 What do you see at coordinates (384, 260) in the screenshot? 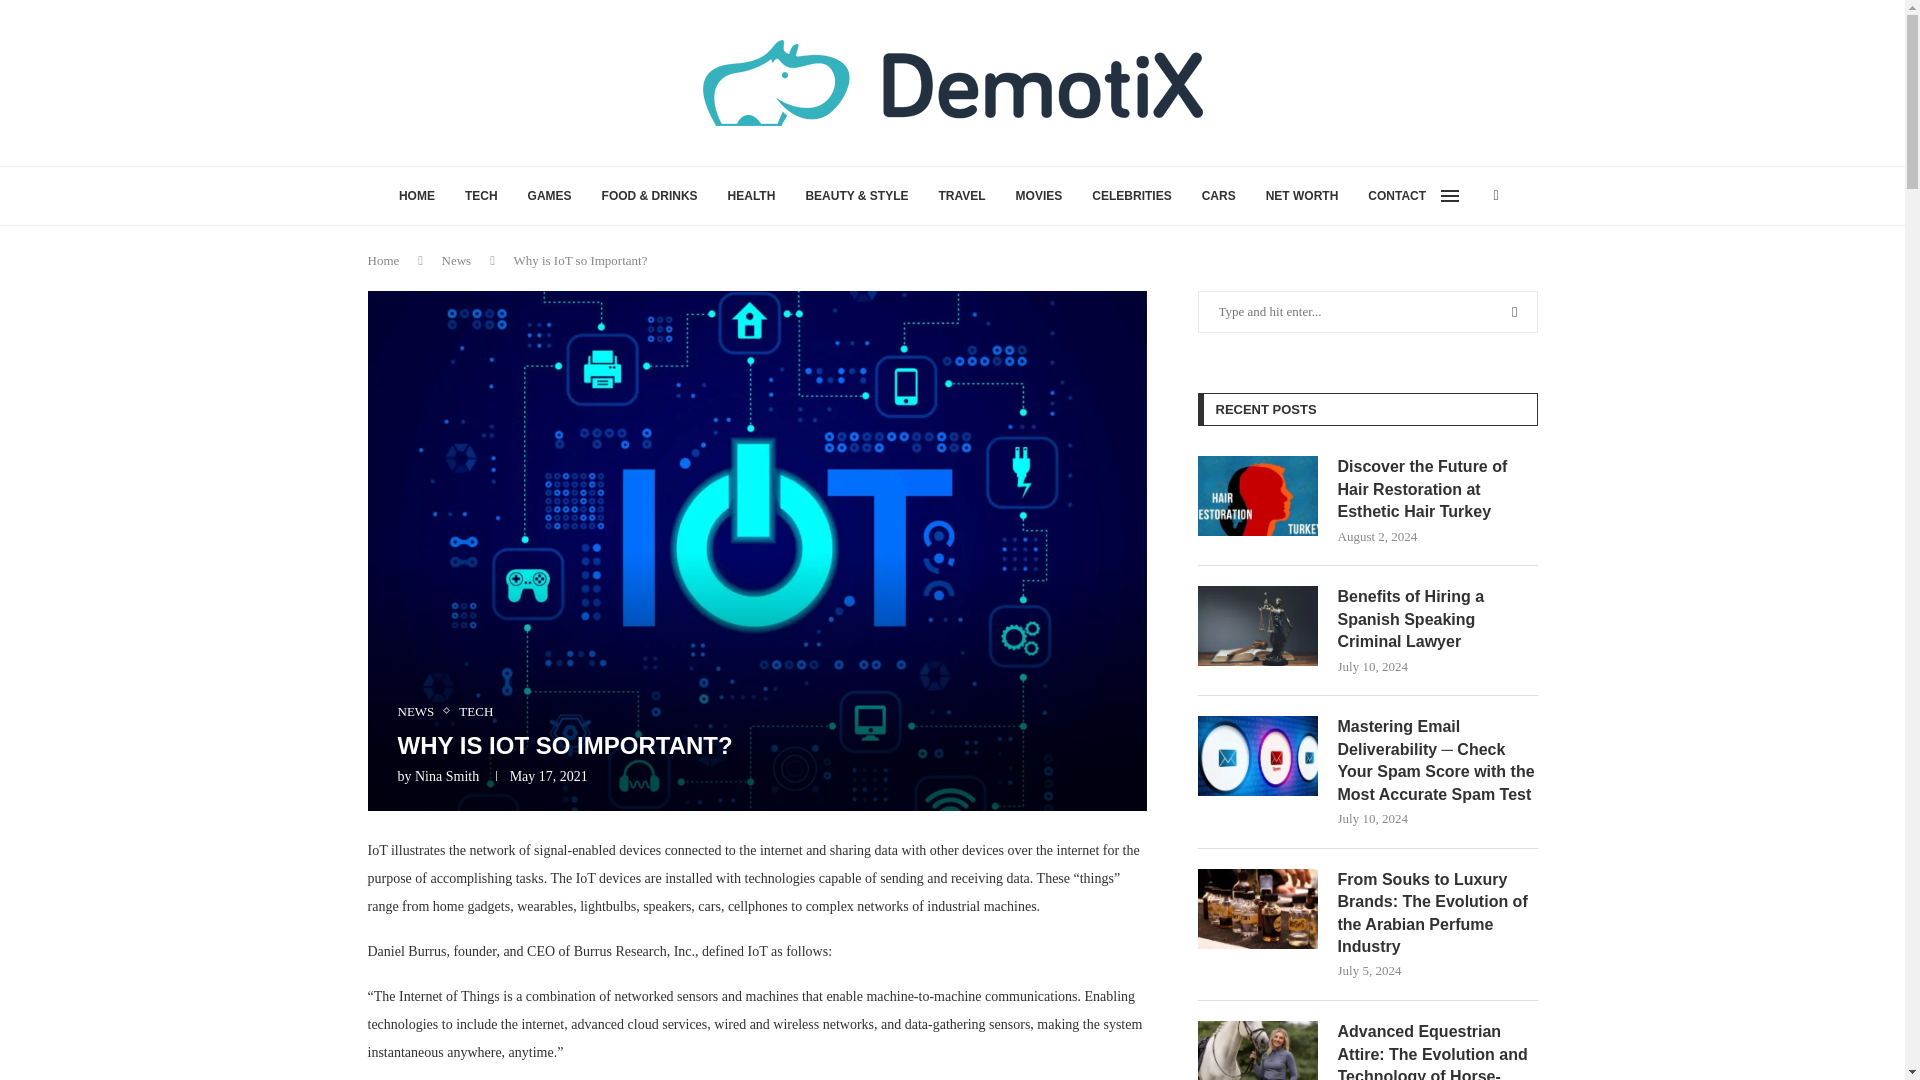
I see `Home` at bounding box center [384, 260].